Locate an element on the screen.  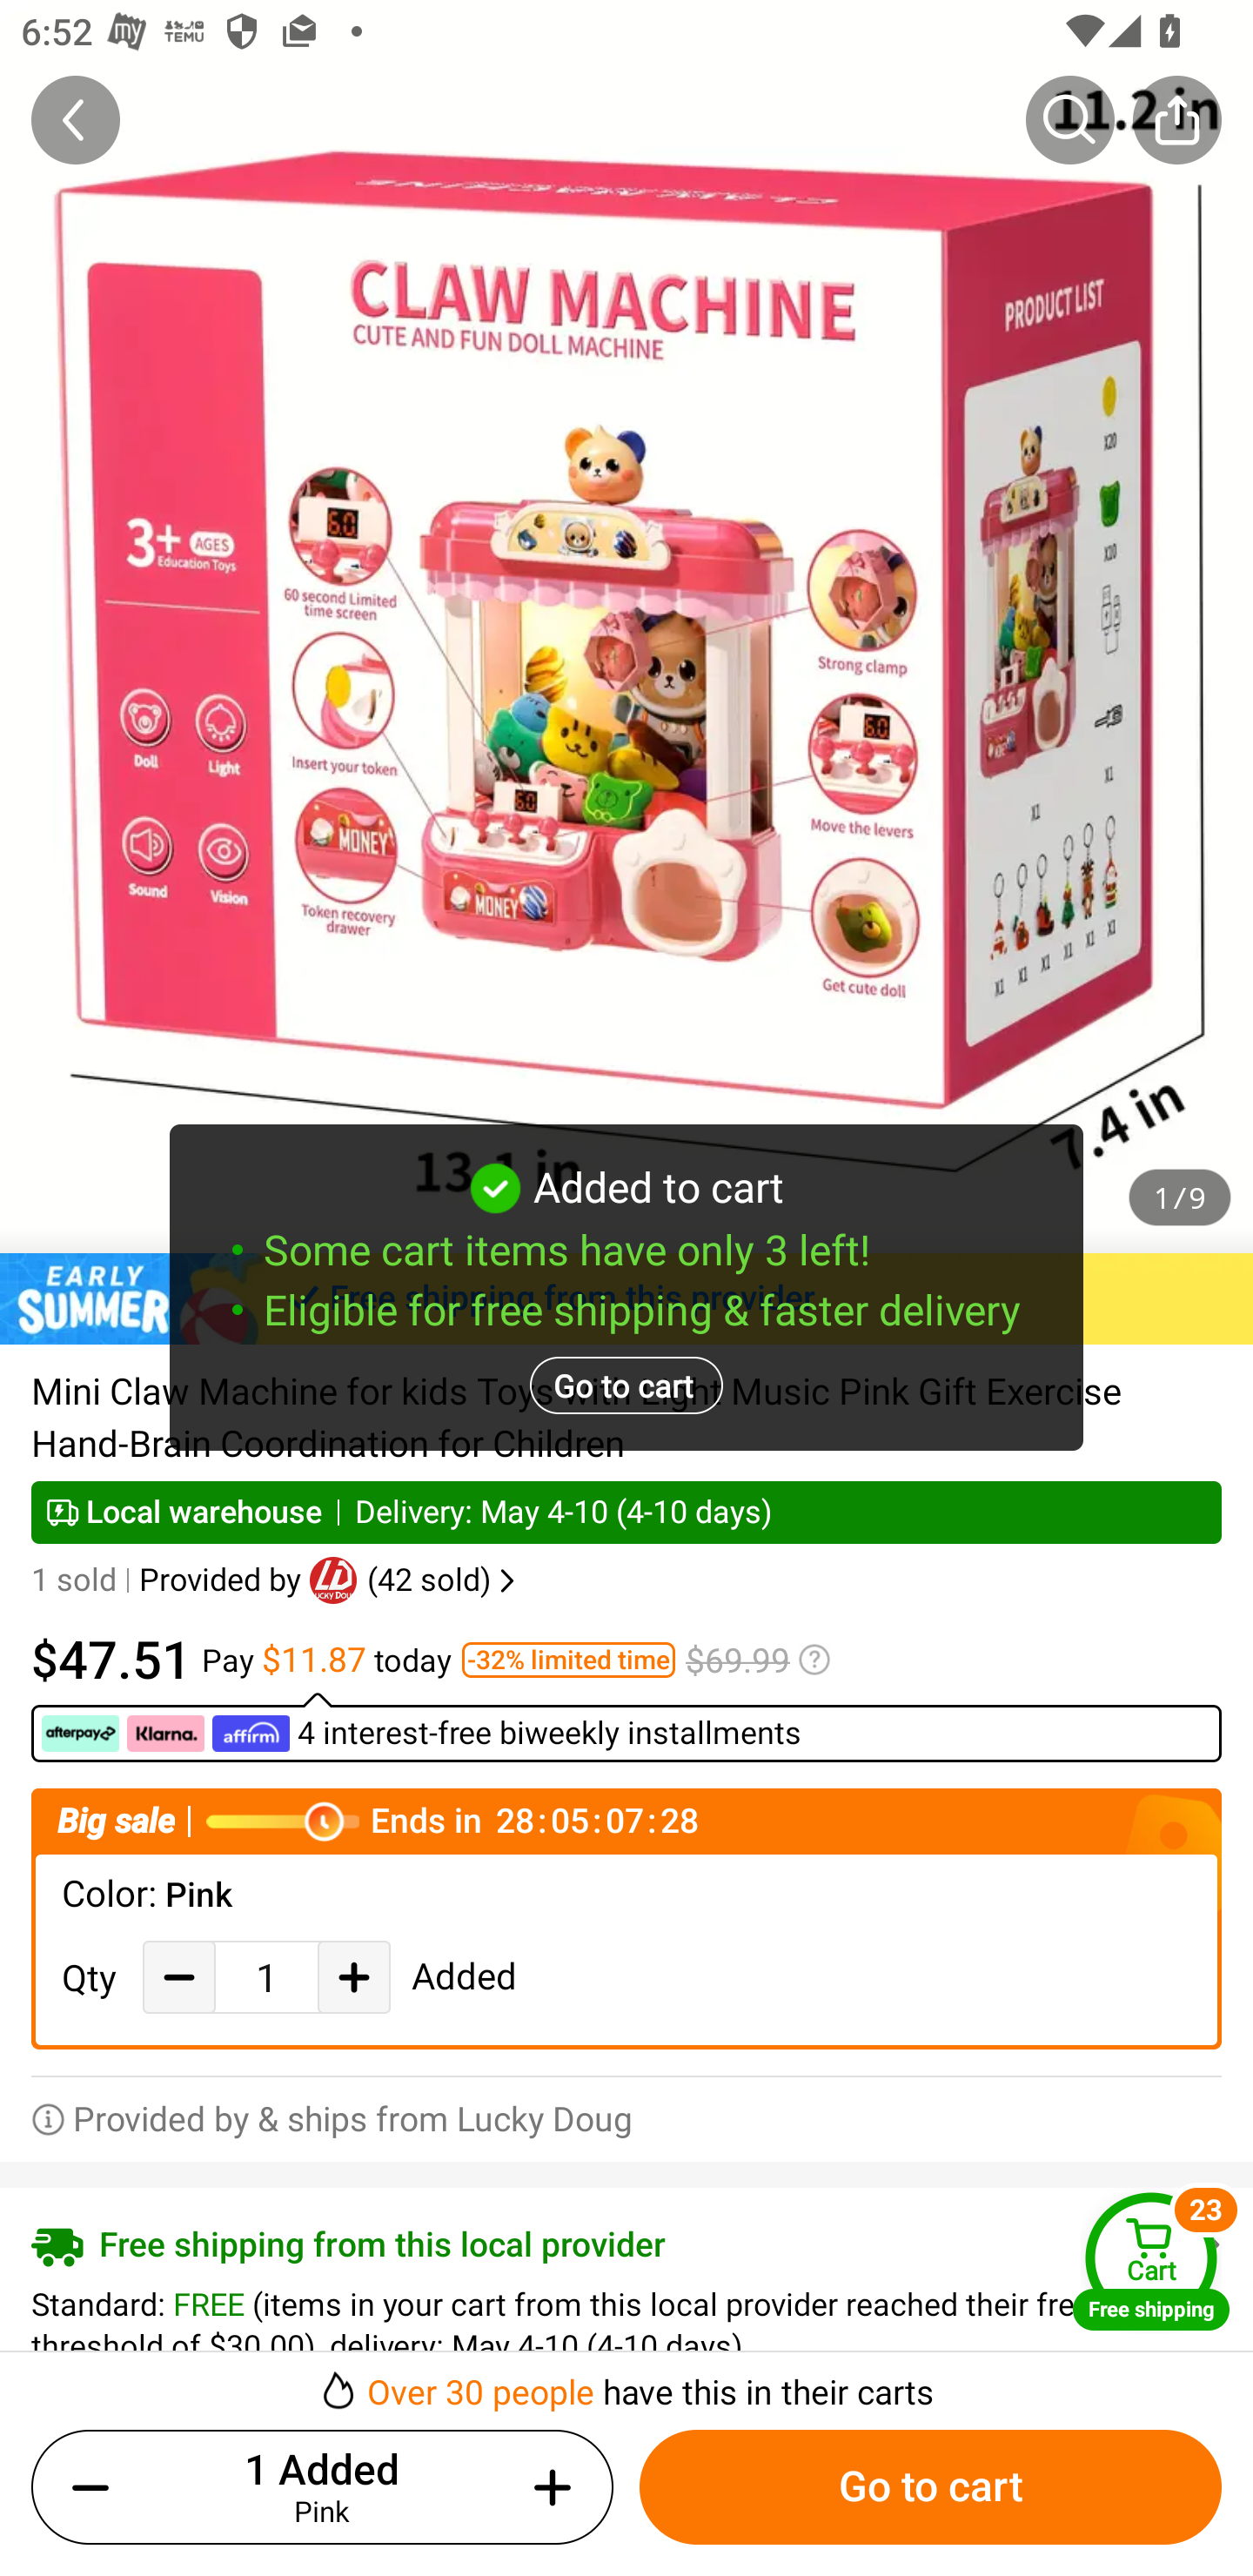
Go to cart is located at coordinates (930, 2487).